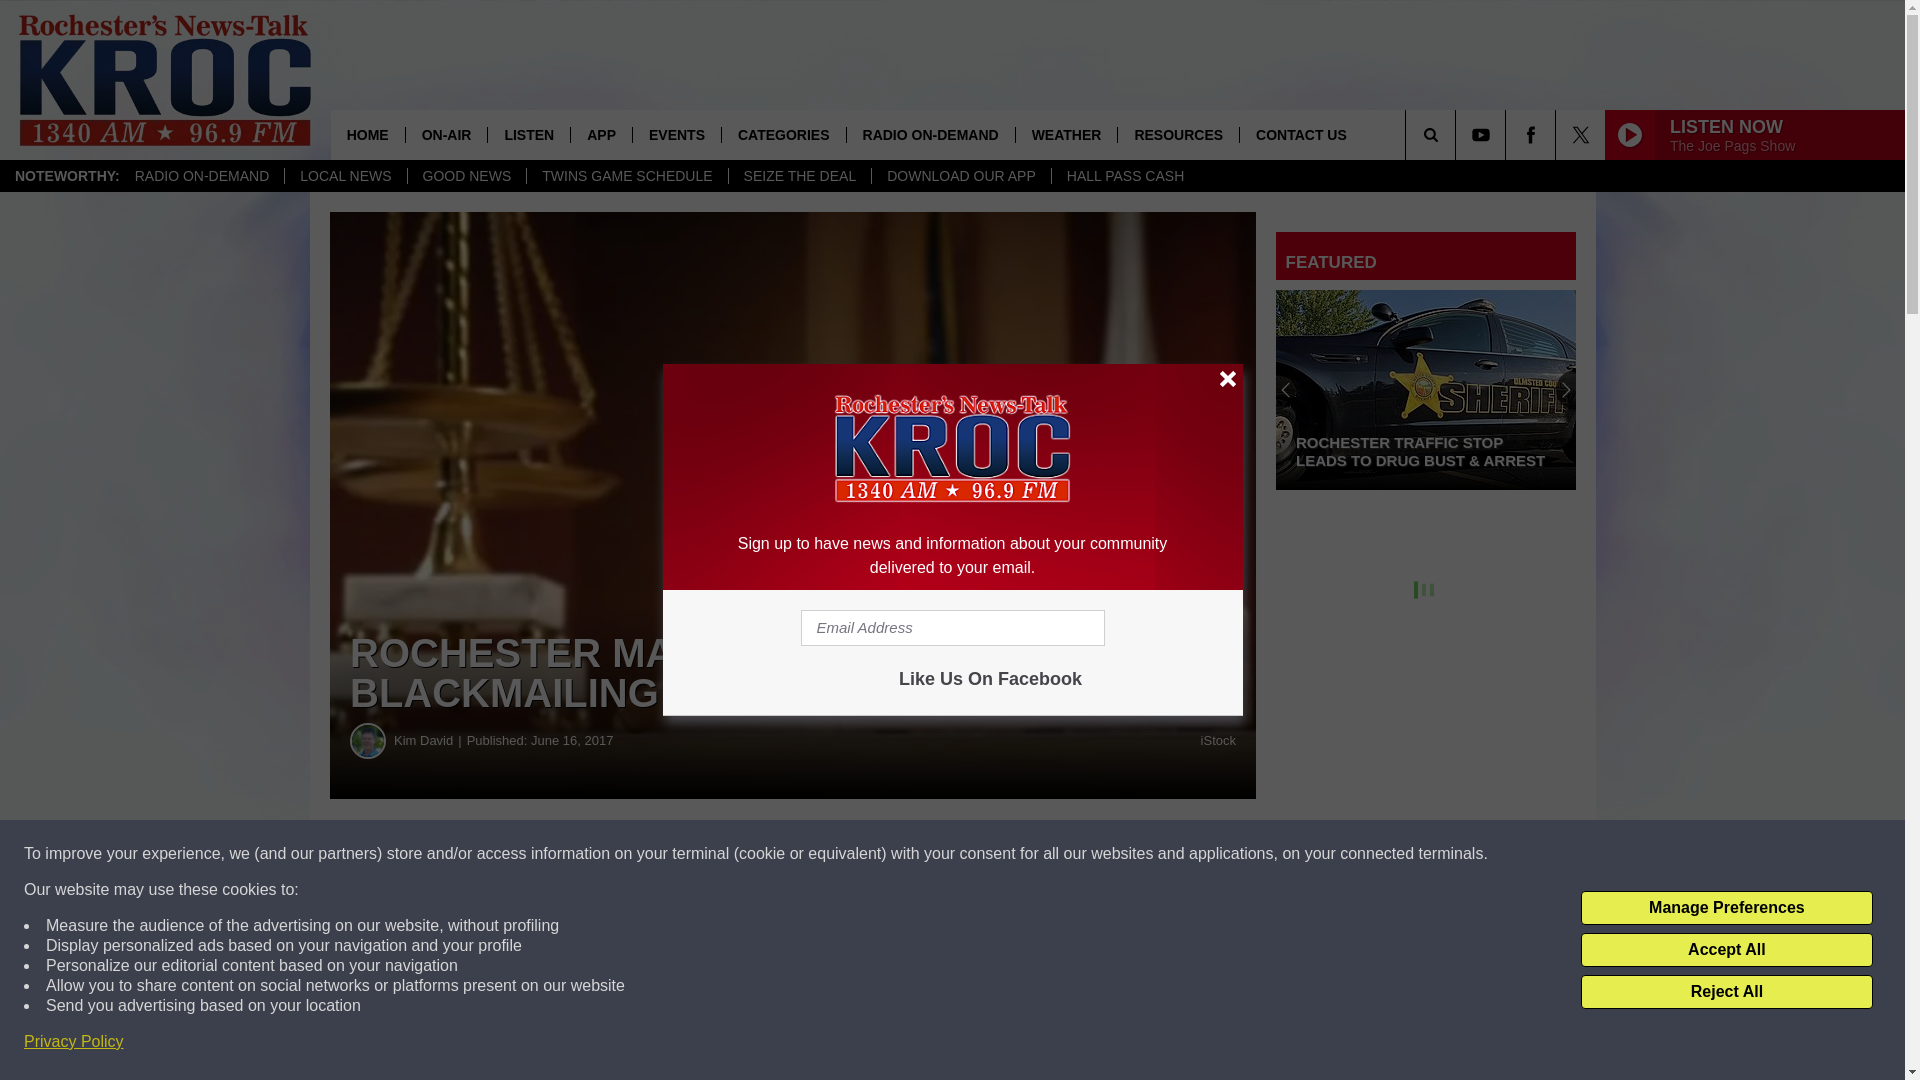 The image size is (1920, 1080). What do you see at coordinates (608, 854) in the screenshot?
I see `Share on Facebook` at bounding box center [608, 854].